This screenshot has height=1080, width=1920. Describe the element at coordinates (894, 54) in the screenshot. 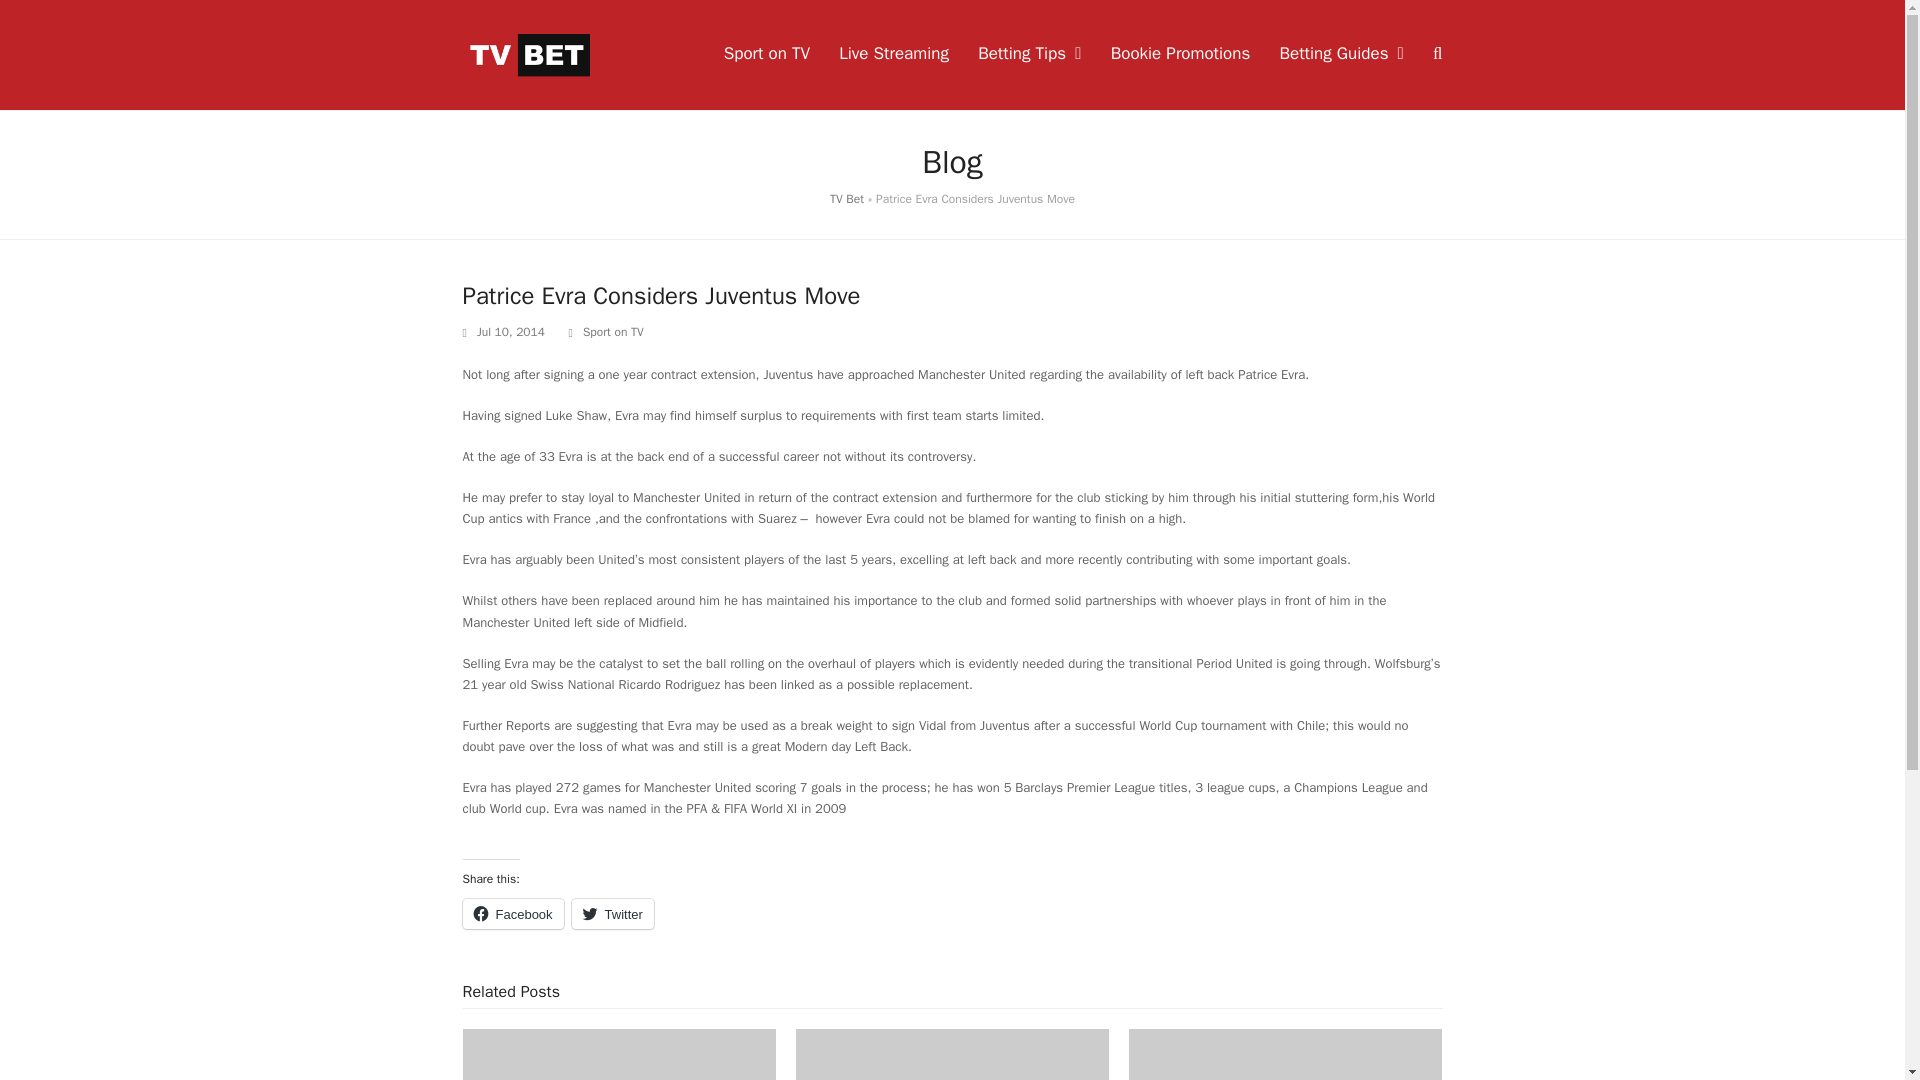

I see `Live Streaming` at that location.